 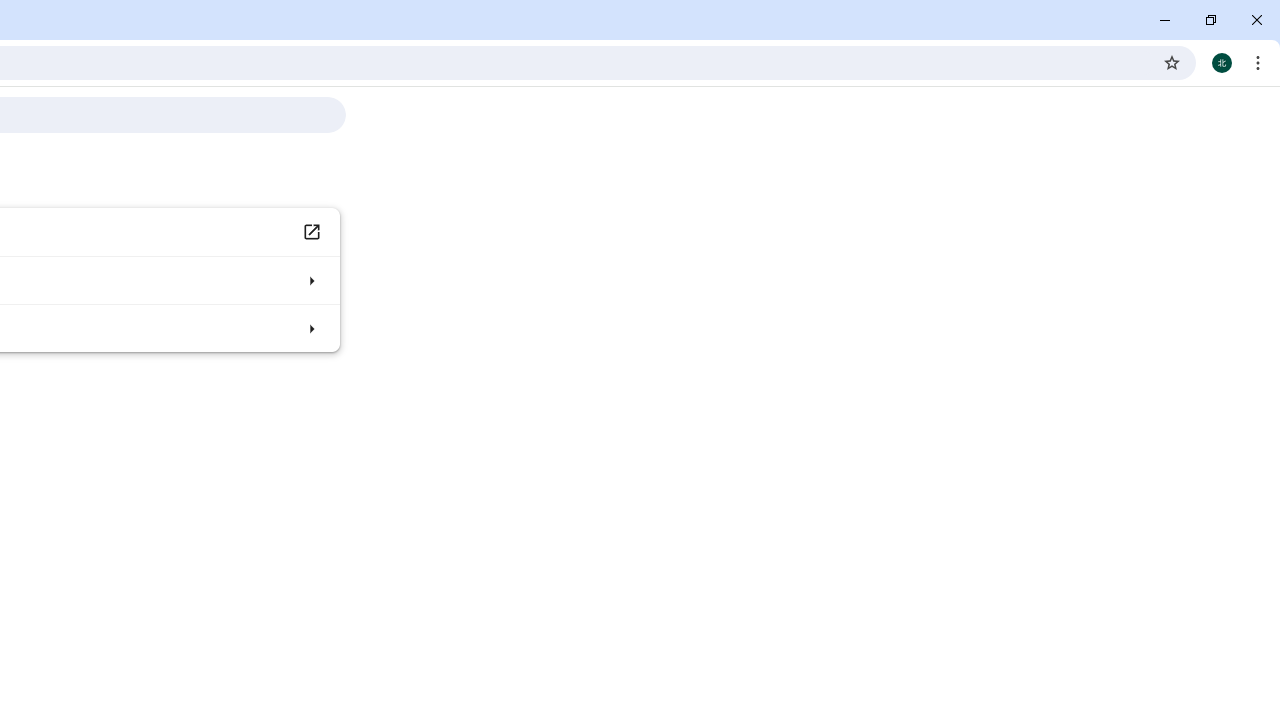 I want to click on Google Password Manager, so click(x=310, y=232).